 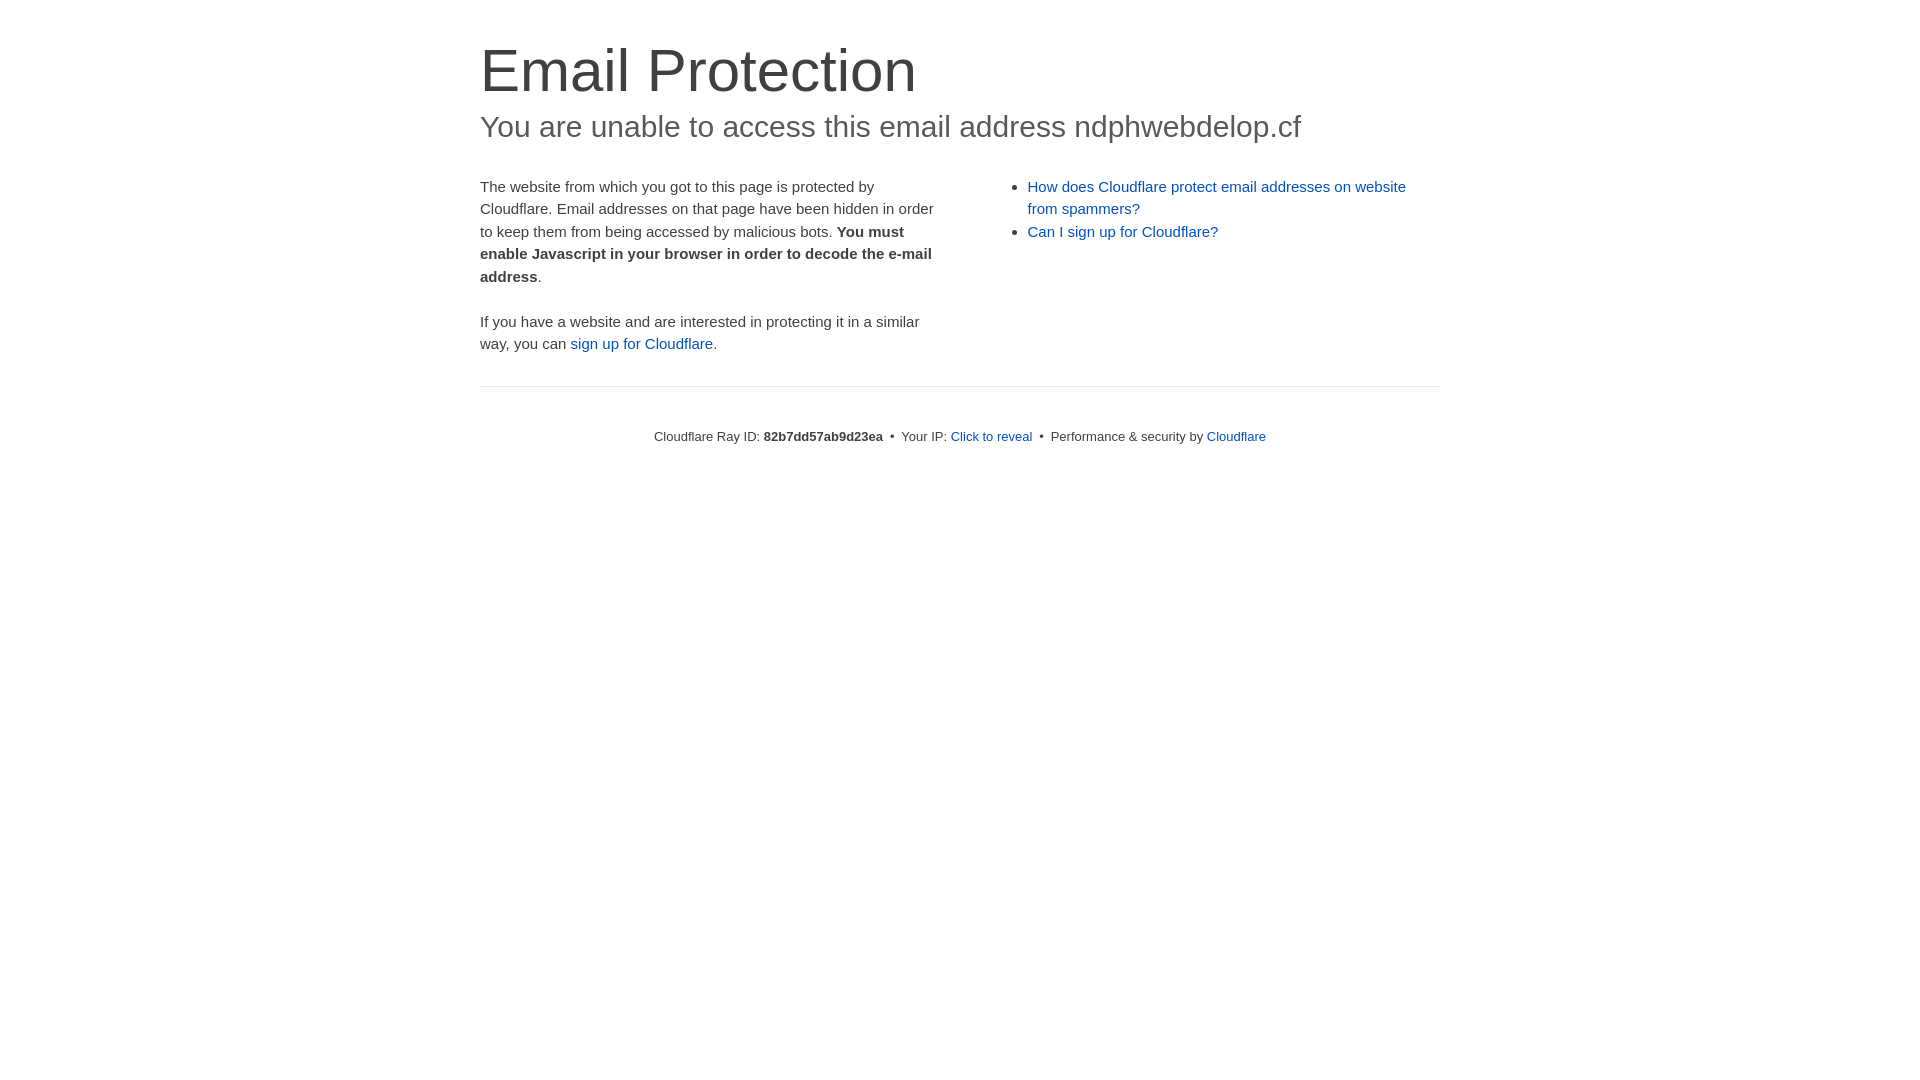 I want to click on Can I sign up for Cloudflare?, so click(x=1124, y=232).